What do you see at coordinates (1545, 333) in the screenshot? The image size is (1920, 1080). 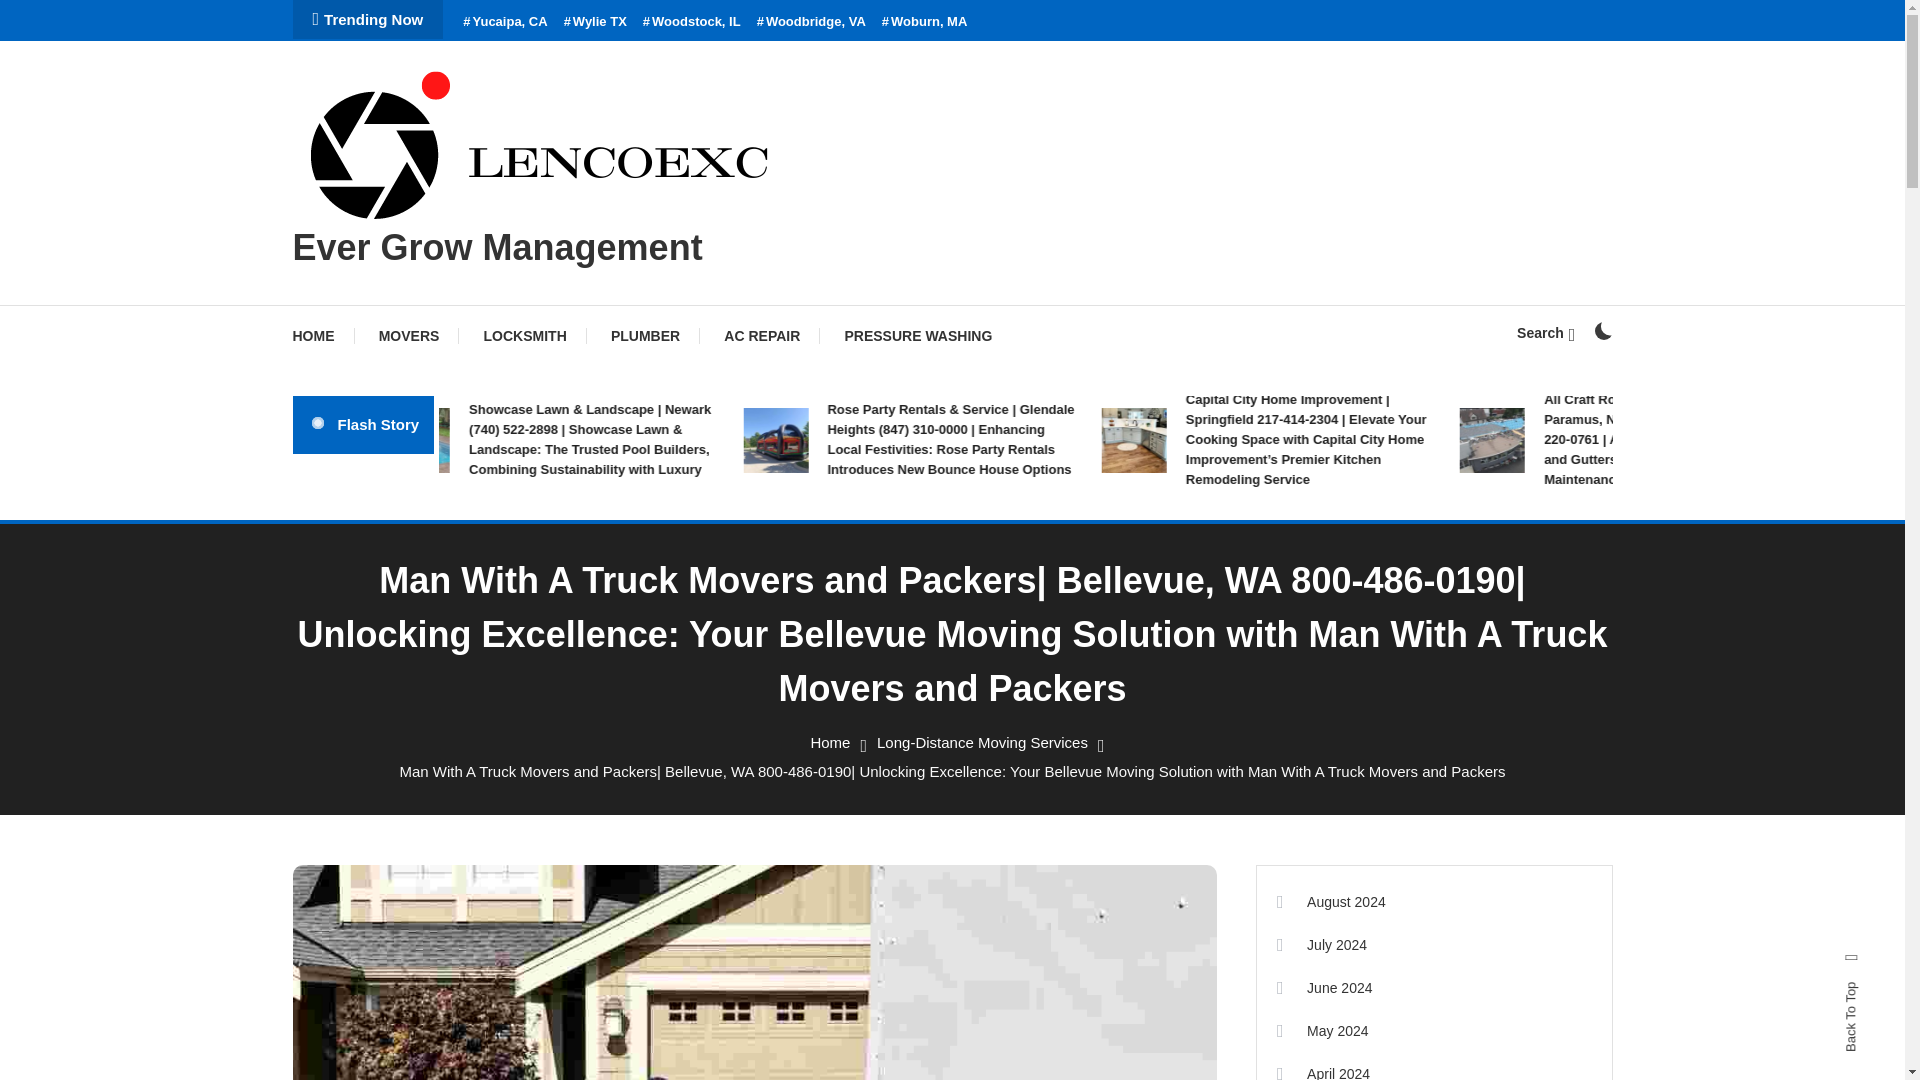 I see `Search` at bounding box center [1545, 333].